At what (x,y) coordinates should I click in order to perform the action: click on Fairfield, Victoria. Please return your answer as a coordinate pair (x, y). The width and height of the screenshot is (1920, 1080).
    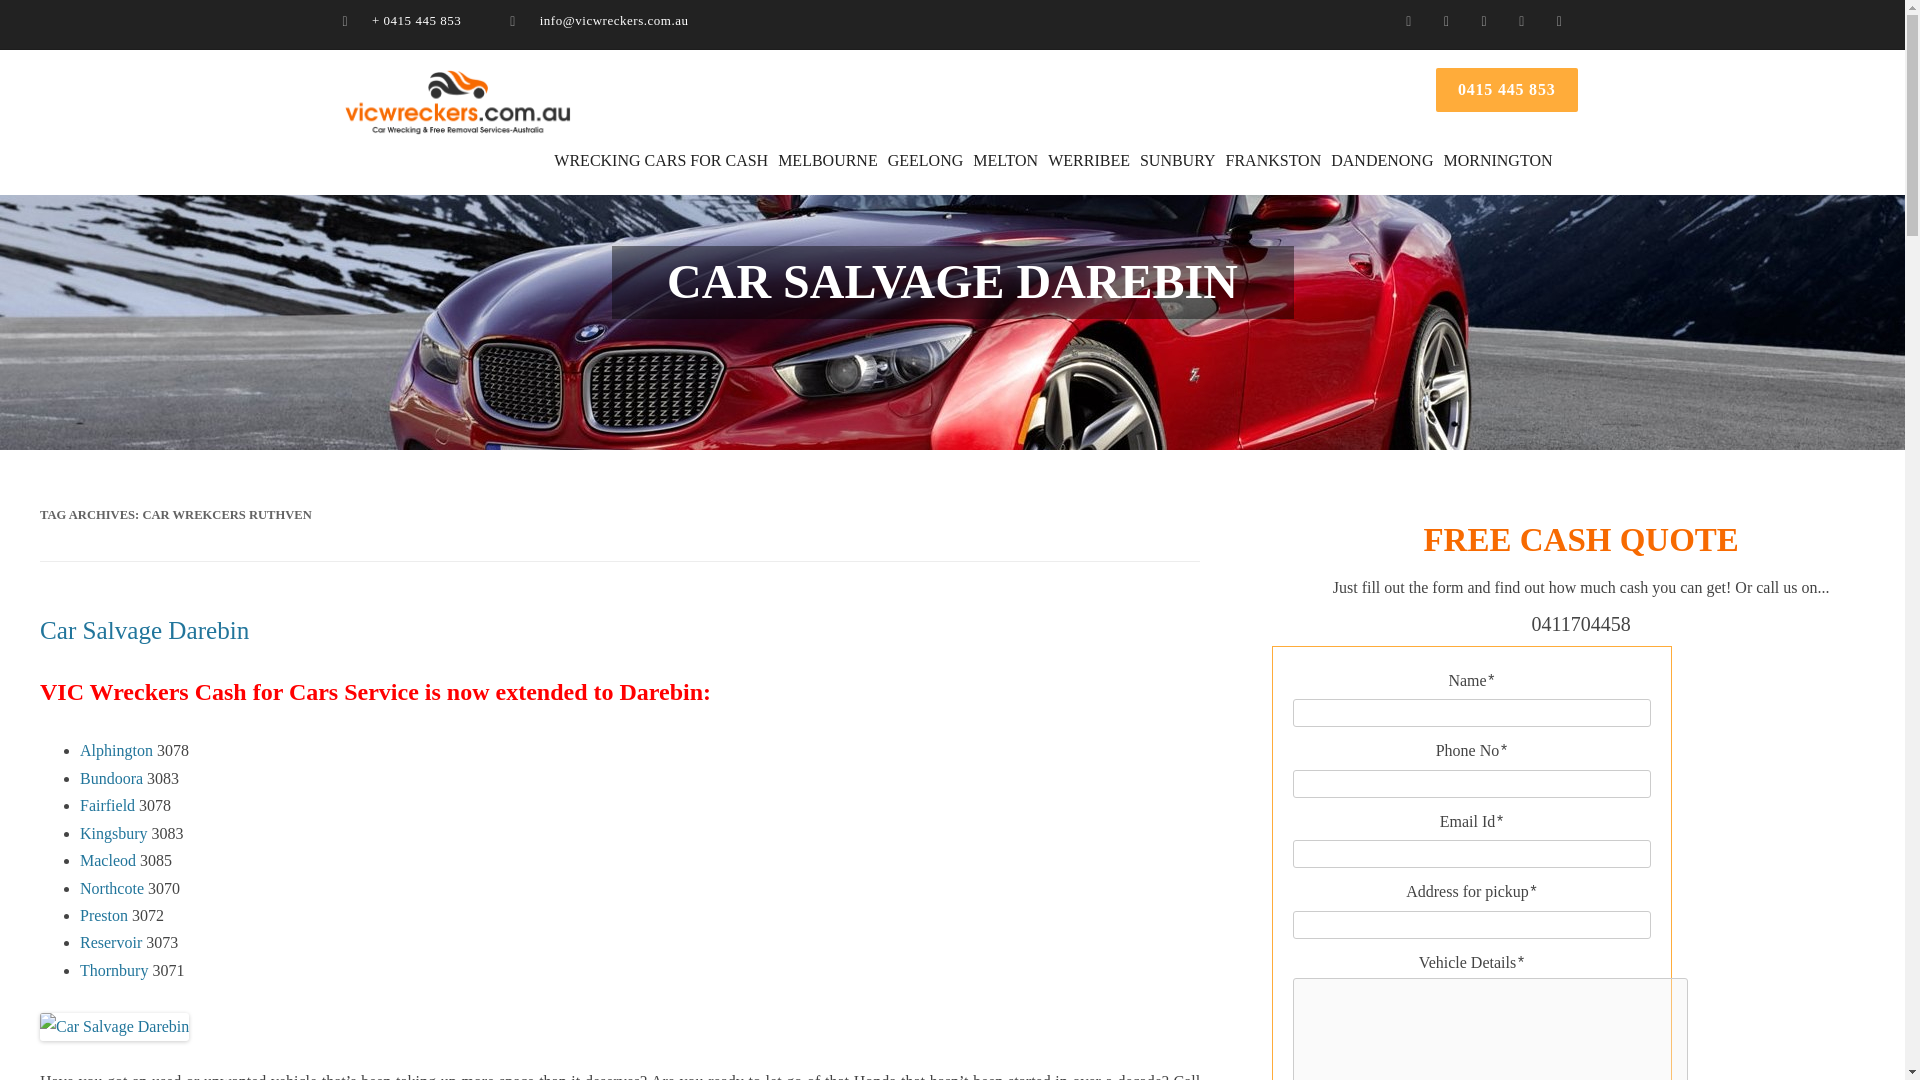
    Looking at the image, I should click on (107, 806).